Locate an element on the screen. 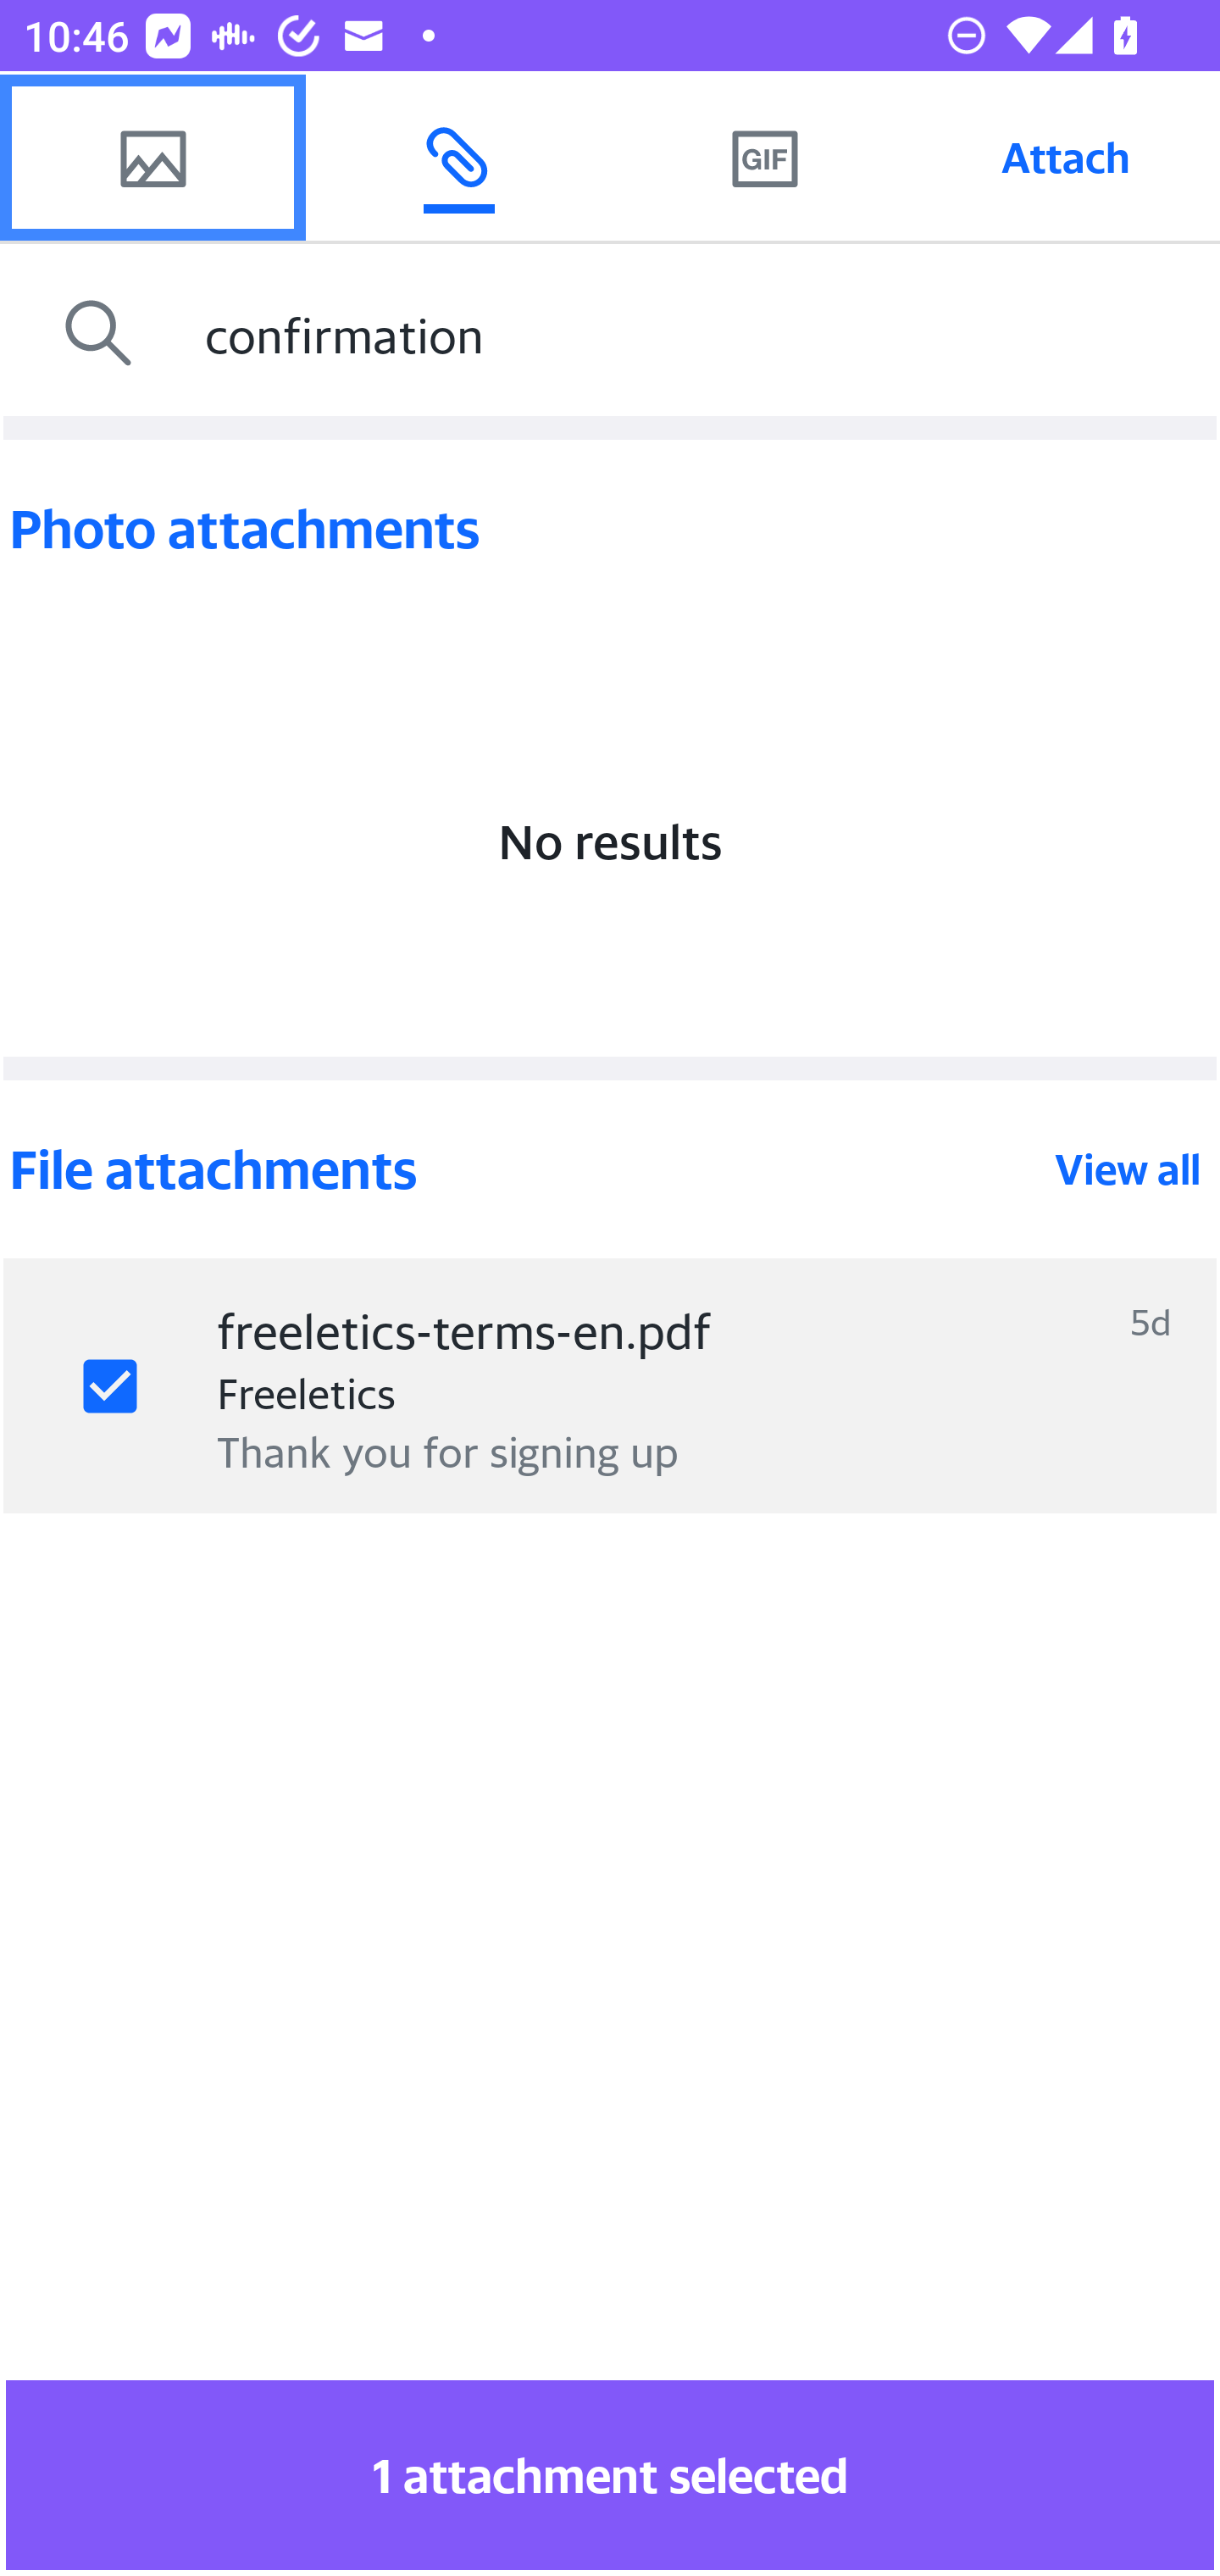 This screenshot has width=1220, height=2576. View all is located at coordinates (1128, 1169).